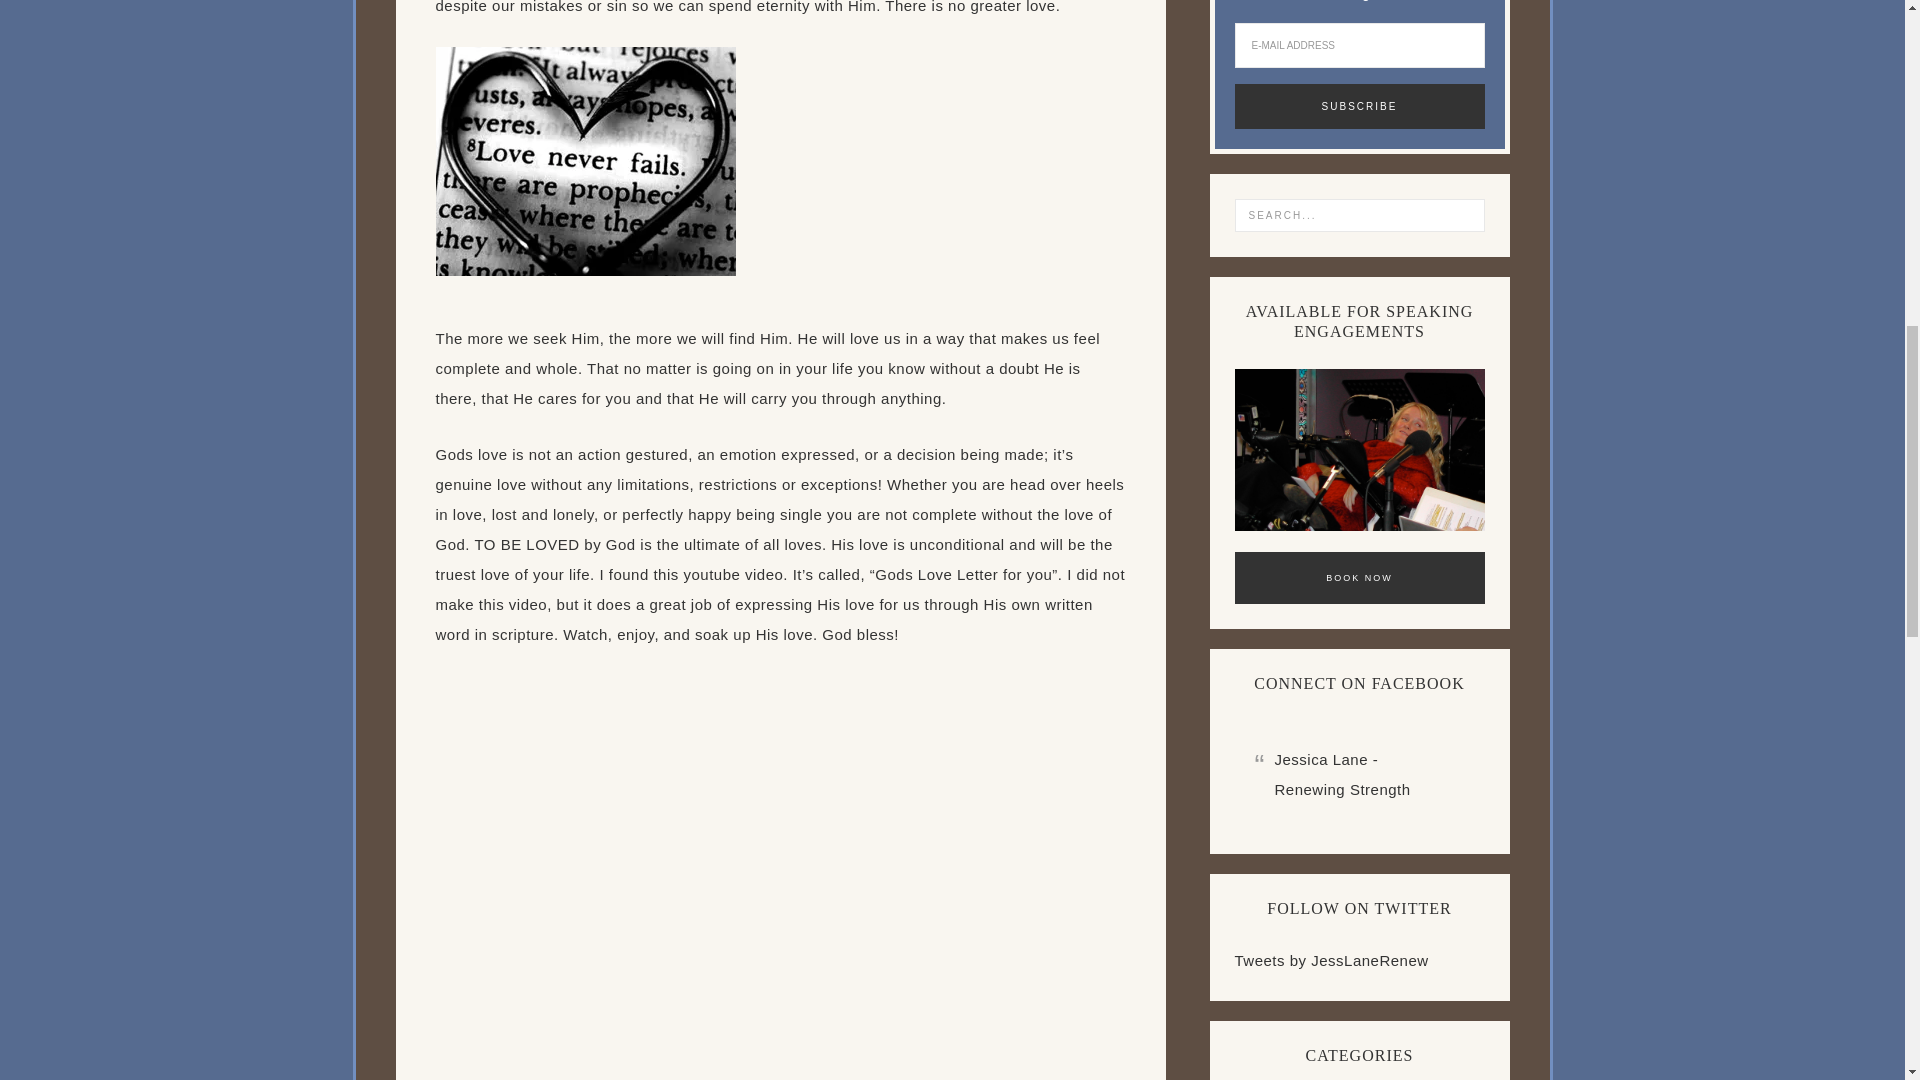 This screenshot has width=1920, height=1080. Describe the element at coordinates (1331, 960) in the screenshot. I see `Tweets by JessLaneRenew` at that location.